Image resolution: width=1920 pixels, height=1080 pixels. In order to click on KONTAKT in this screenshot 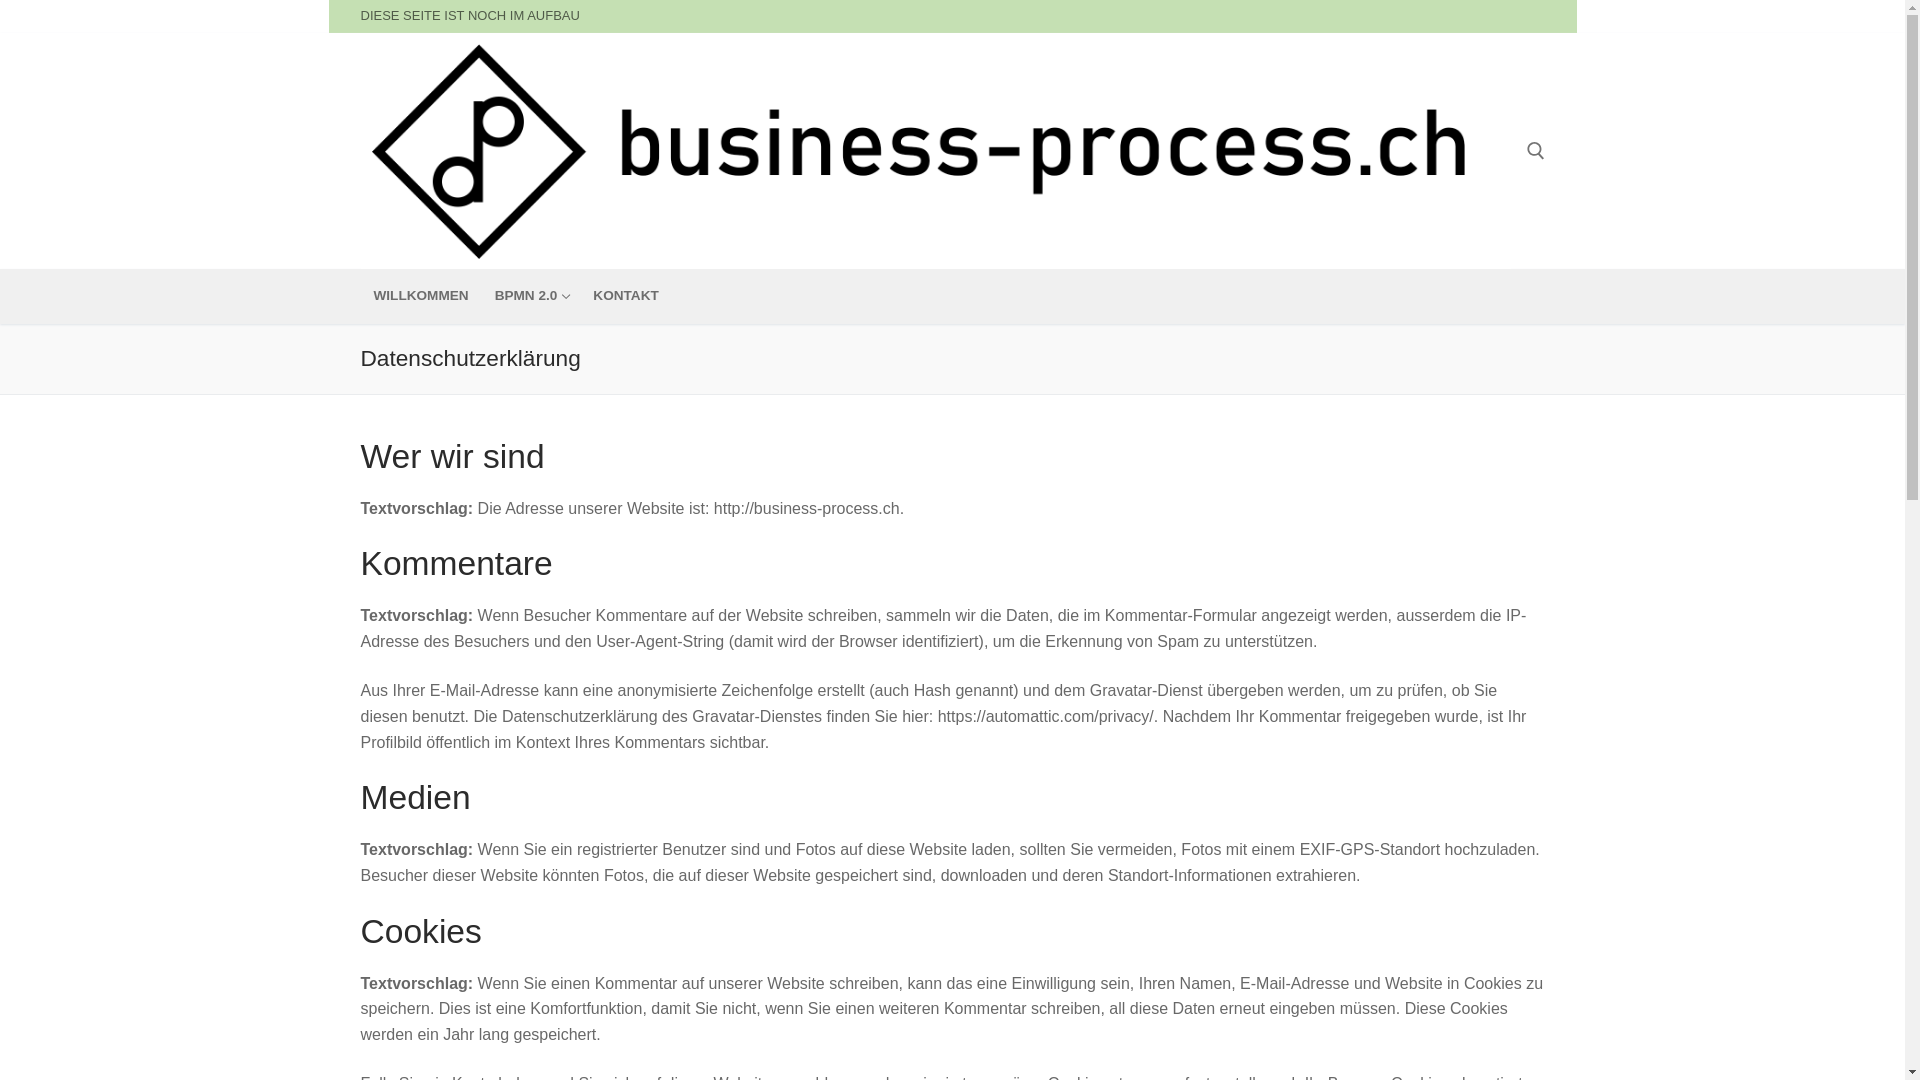, I will do `click(626, 296)`.